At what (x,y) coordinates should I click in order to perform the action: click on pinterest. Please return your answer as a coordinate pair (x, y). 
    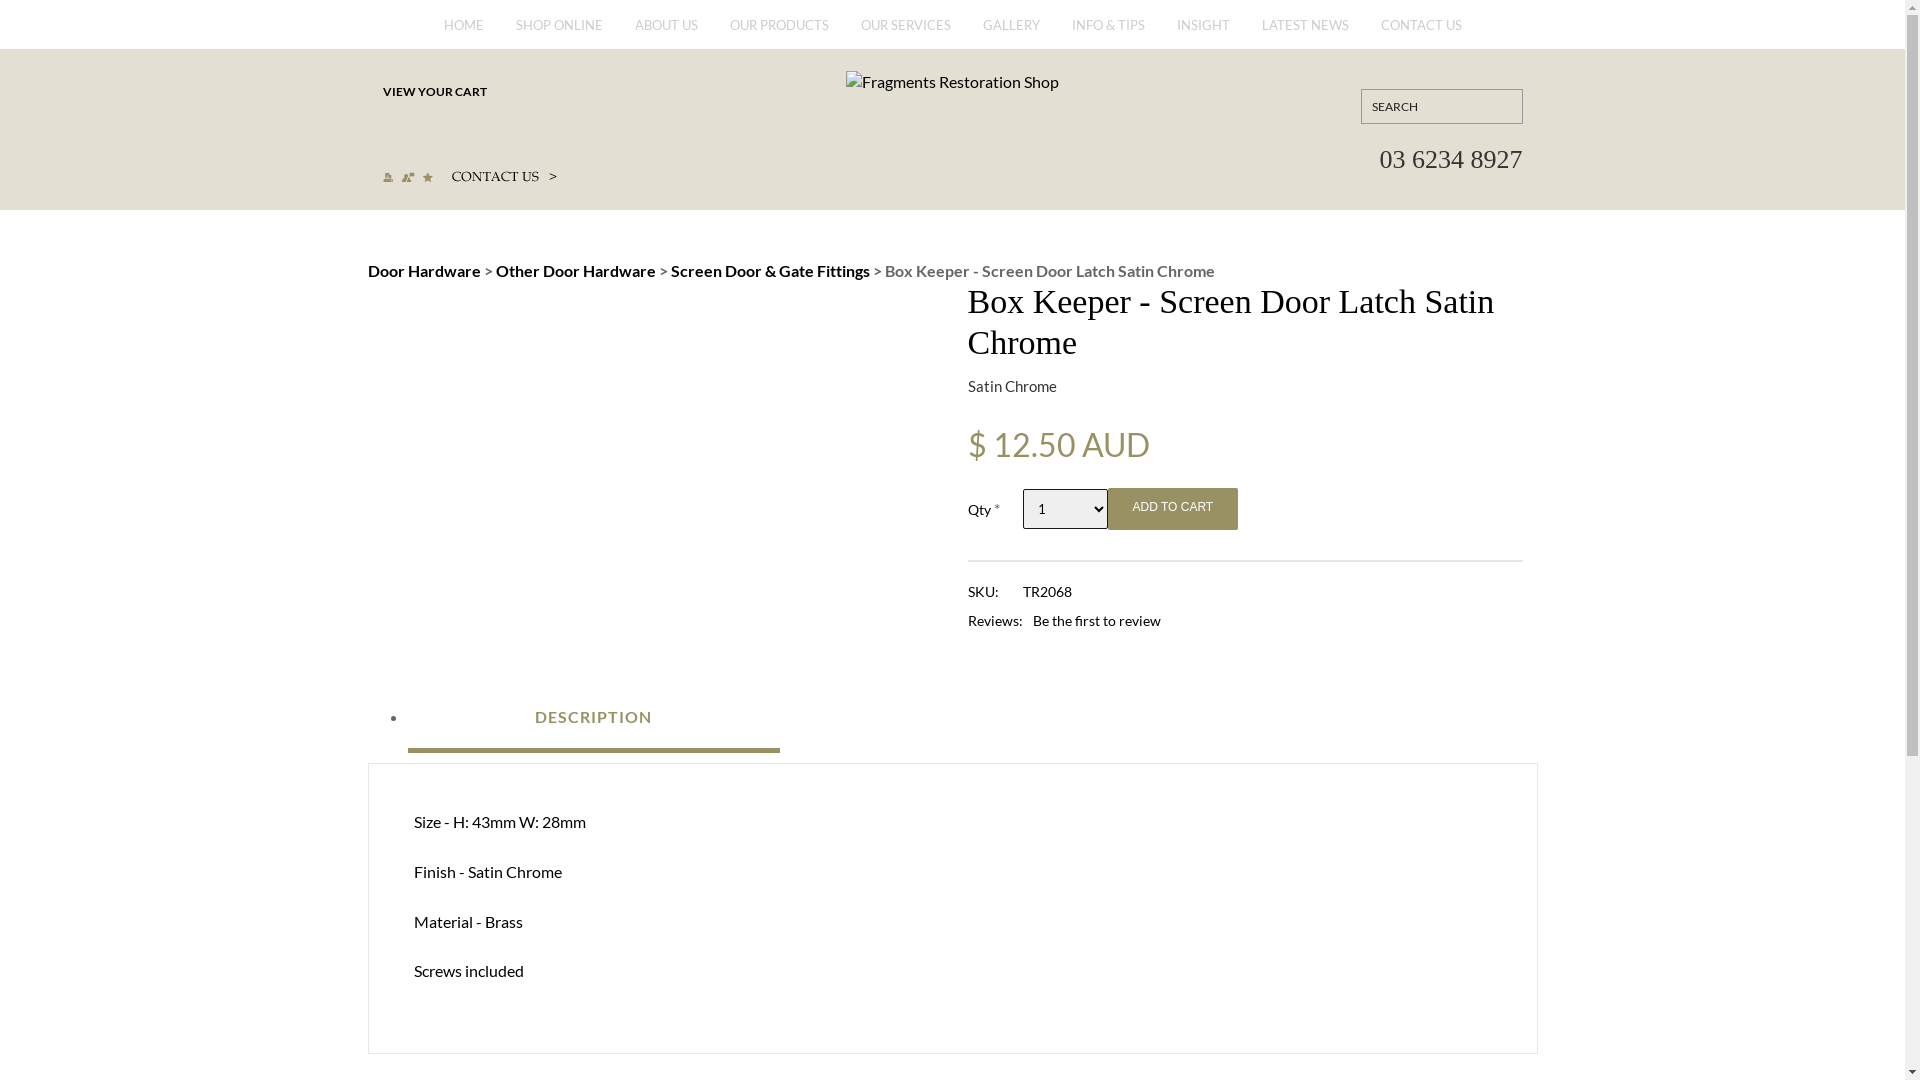
    Looking at the image, I should click on (419, 132).